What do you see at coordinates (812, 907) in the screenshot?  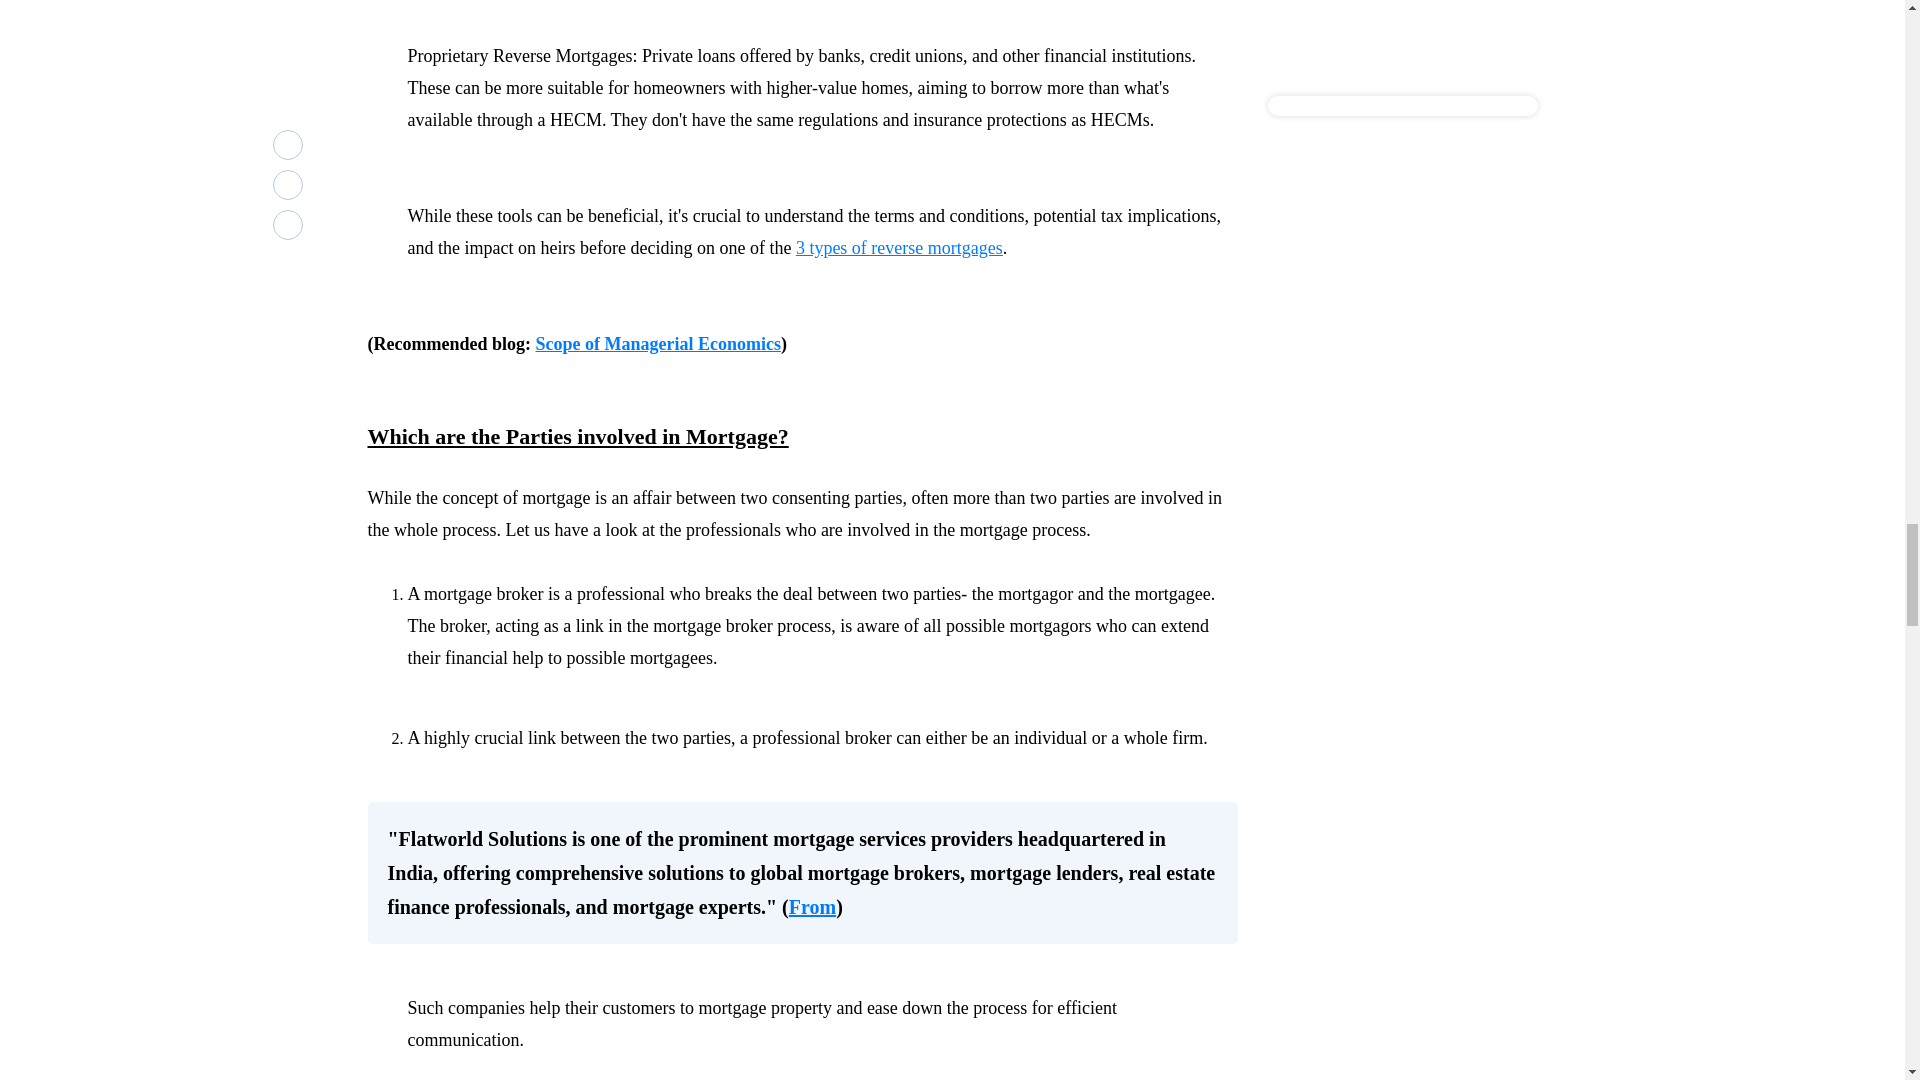 I see `From` at bounding box center [812, 907].